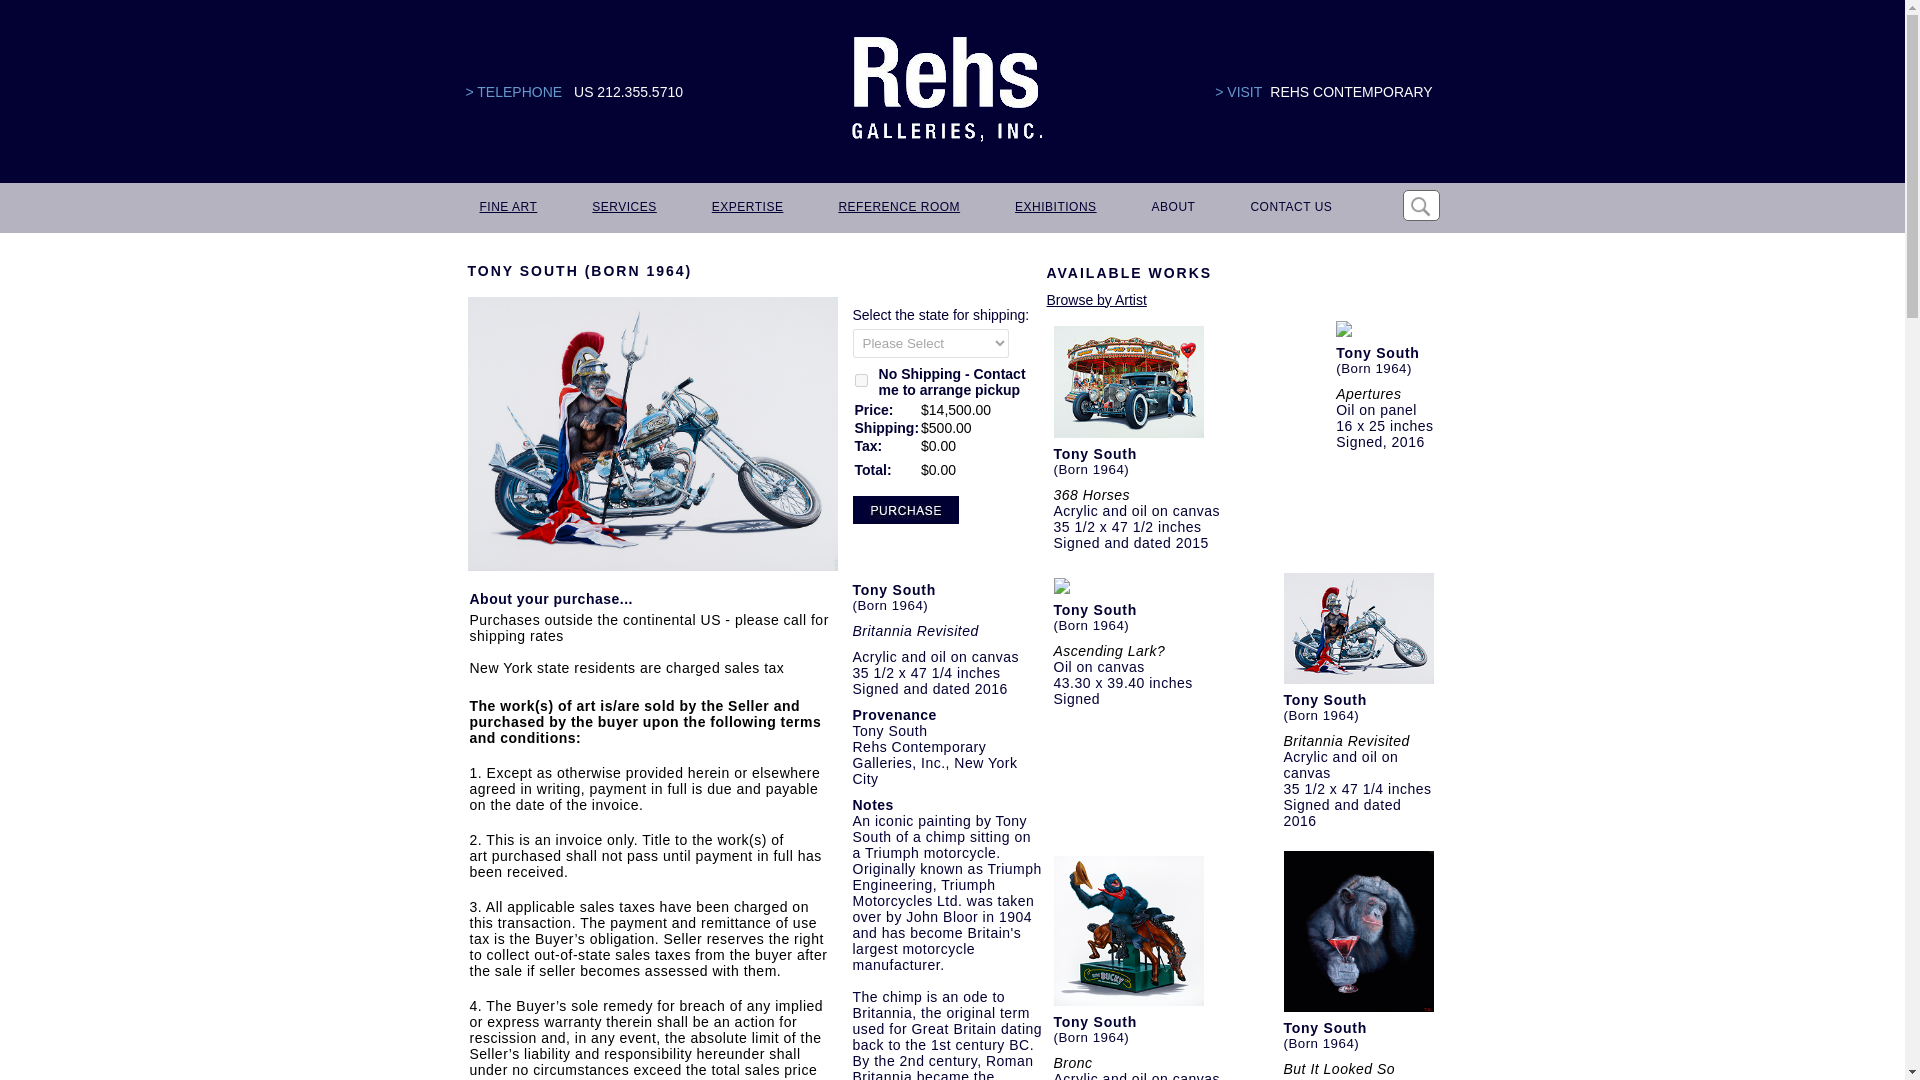 The width and height of the screenshot is (1920, 1080). Describe the element at coordinates (860, 380) in the screenshot. I see `on` at that location.